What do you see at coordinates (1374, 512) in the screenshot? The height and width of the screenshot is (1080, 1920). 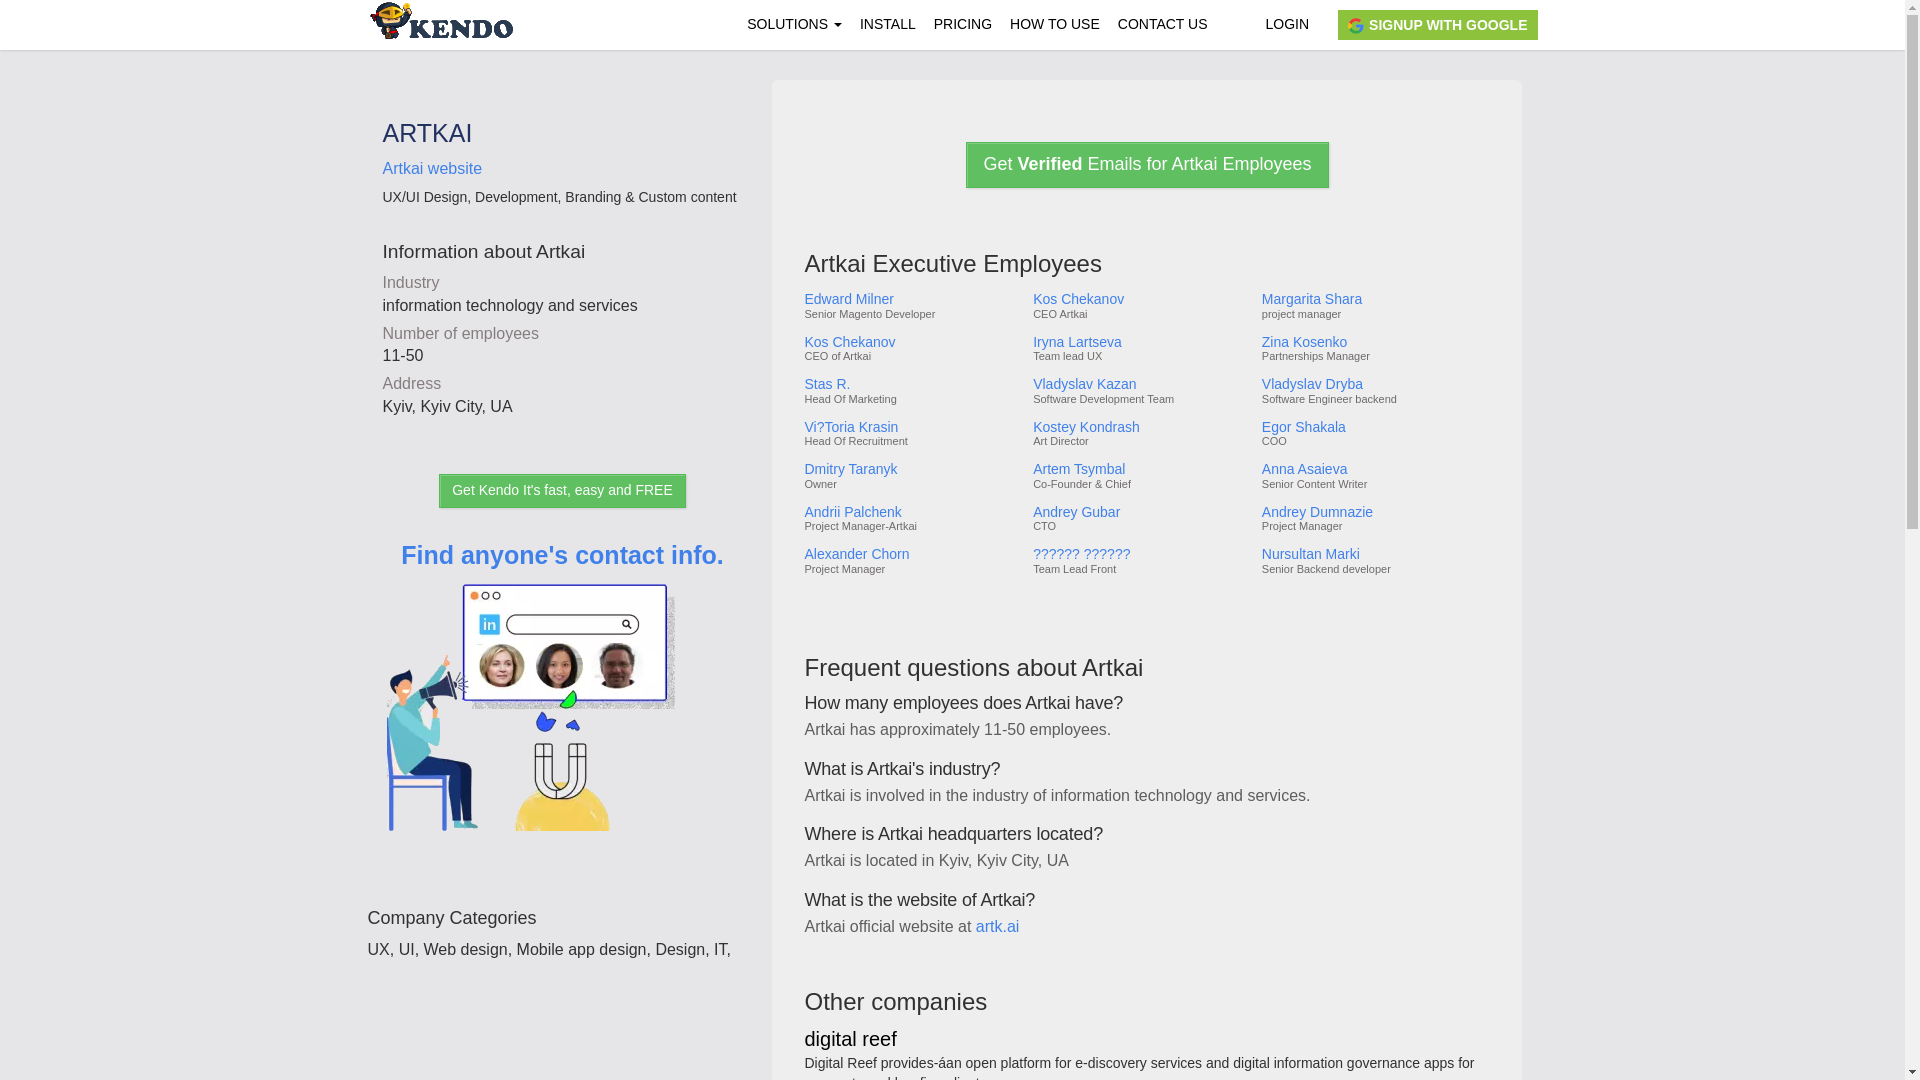 I see `Andrey Dumnazie` at bounding box center [1374, 512].